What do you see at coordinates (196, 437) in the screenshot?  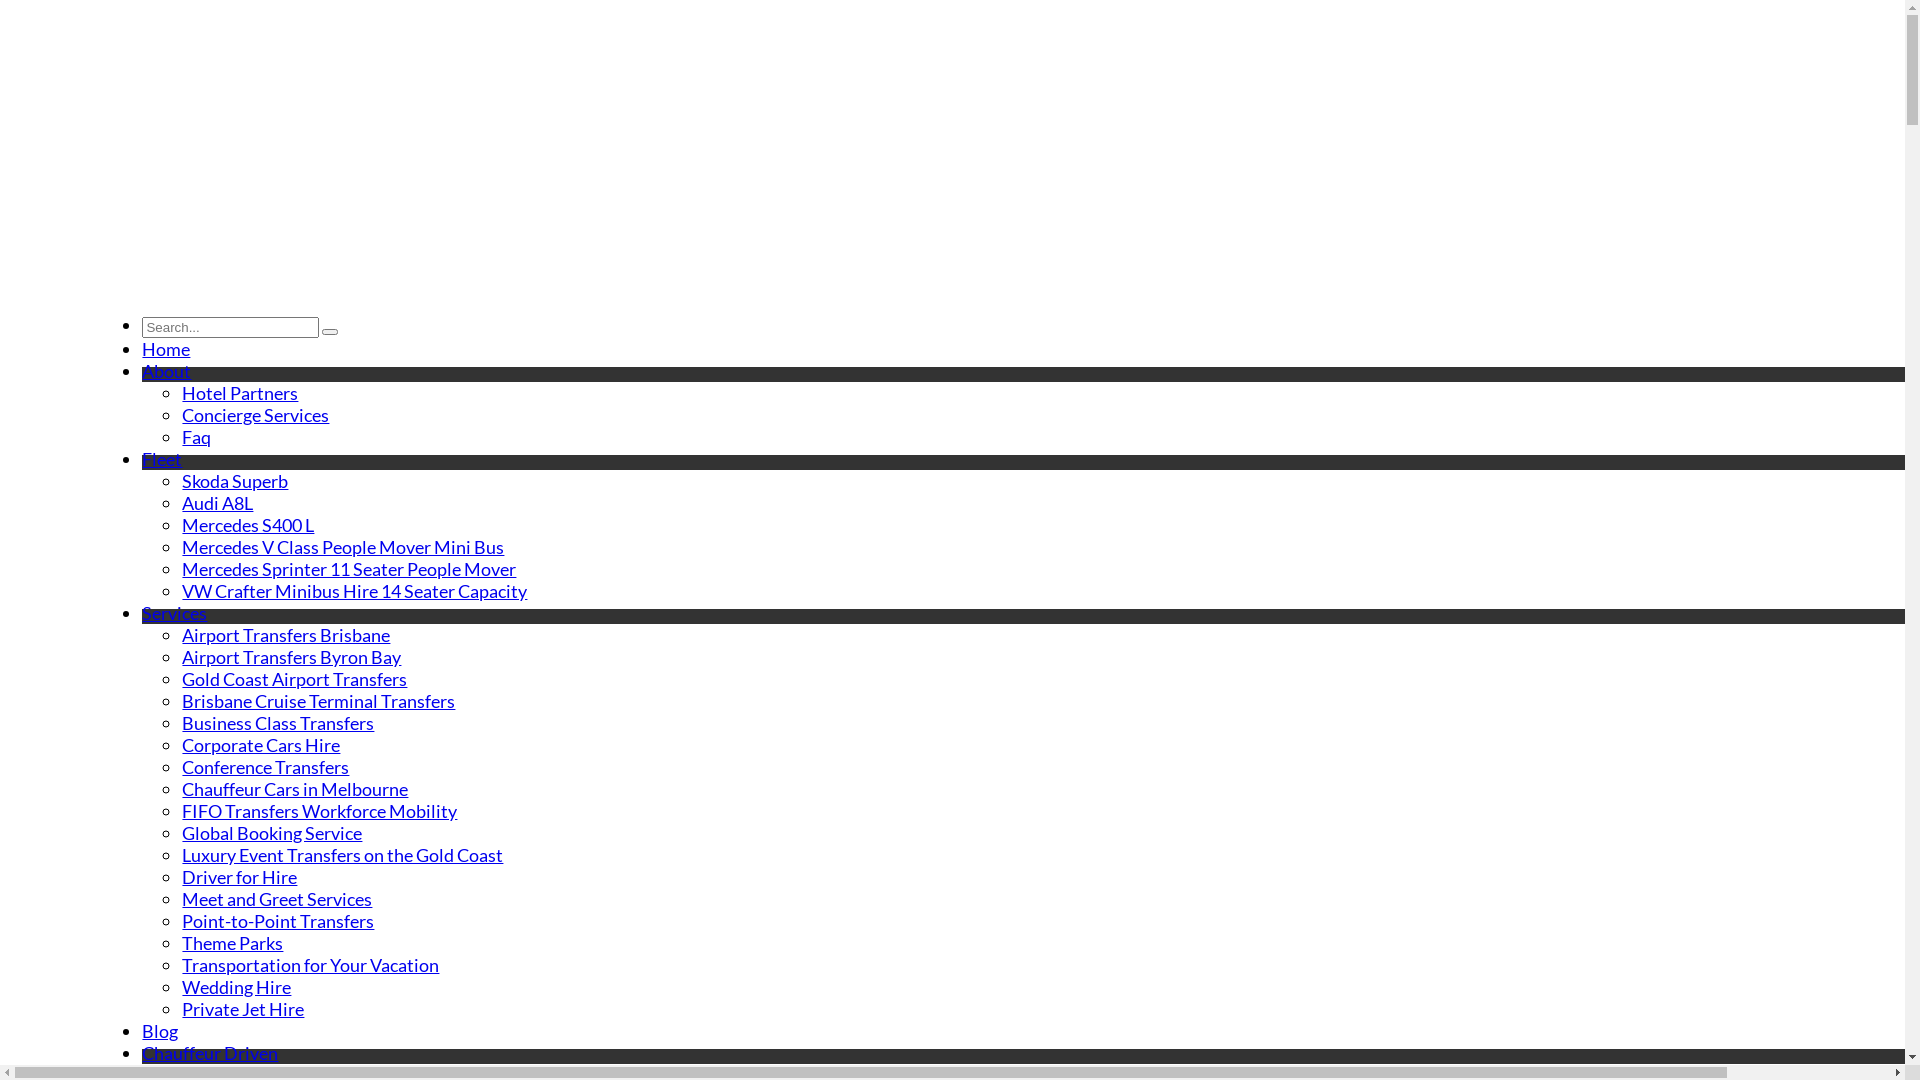 I see `Faq` at bounding box center [196, 437].